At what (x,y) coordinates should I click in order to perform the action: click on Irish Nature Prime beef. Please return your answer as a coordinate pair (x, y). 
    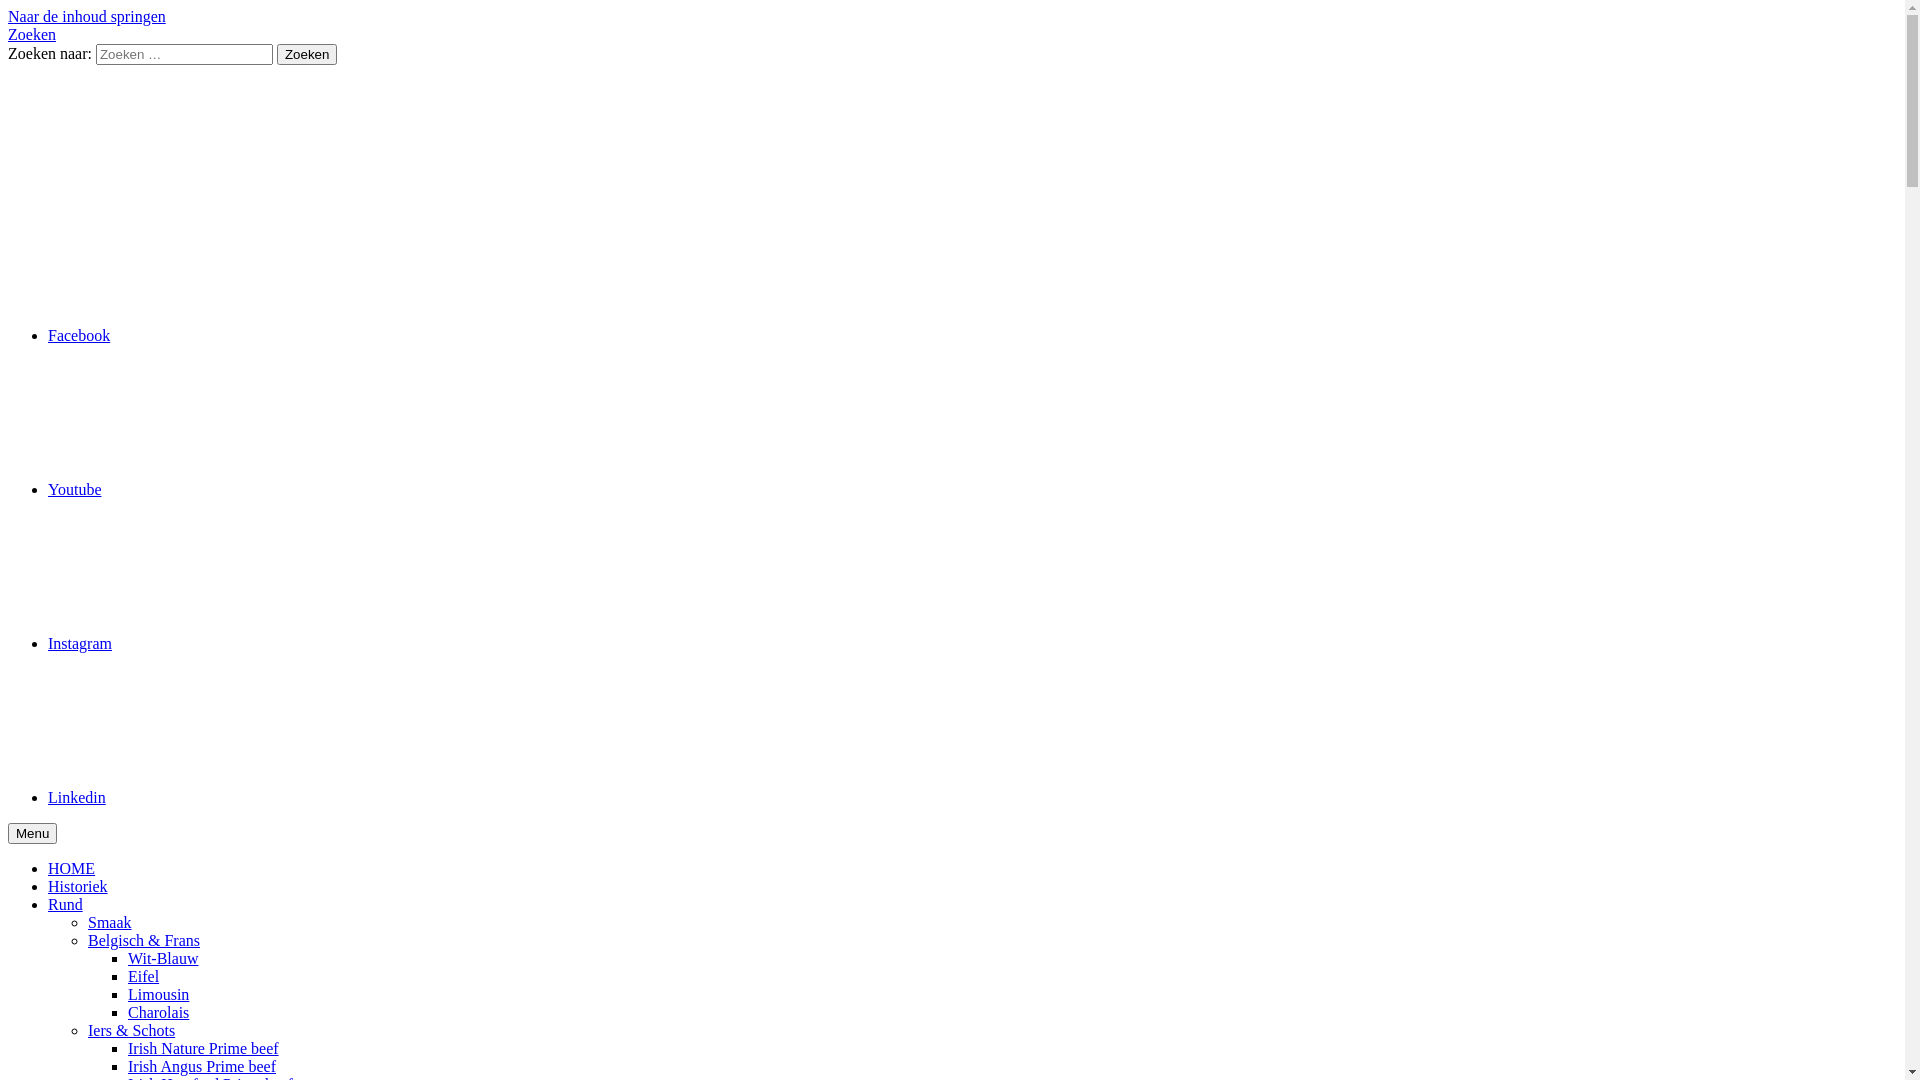
    Looking at the image, I should click on (204, 1048).